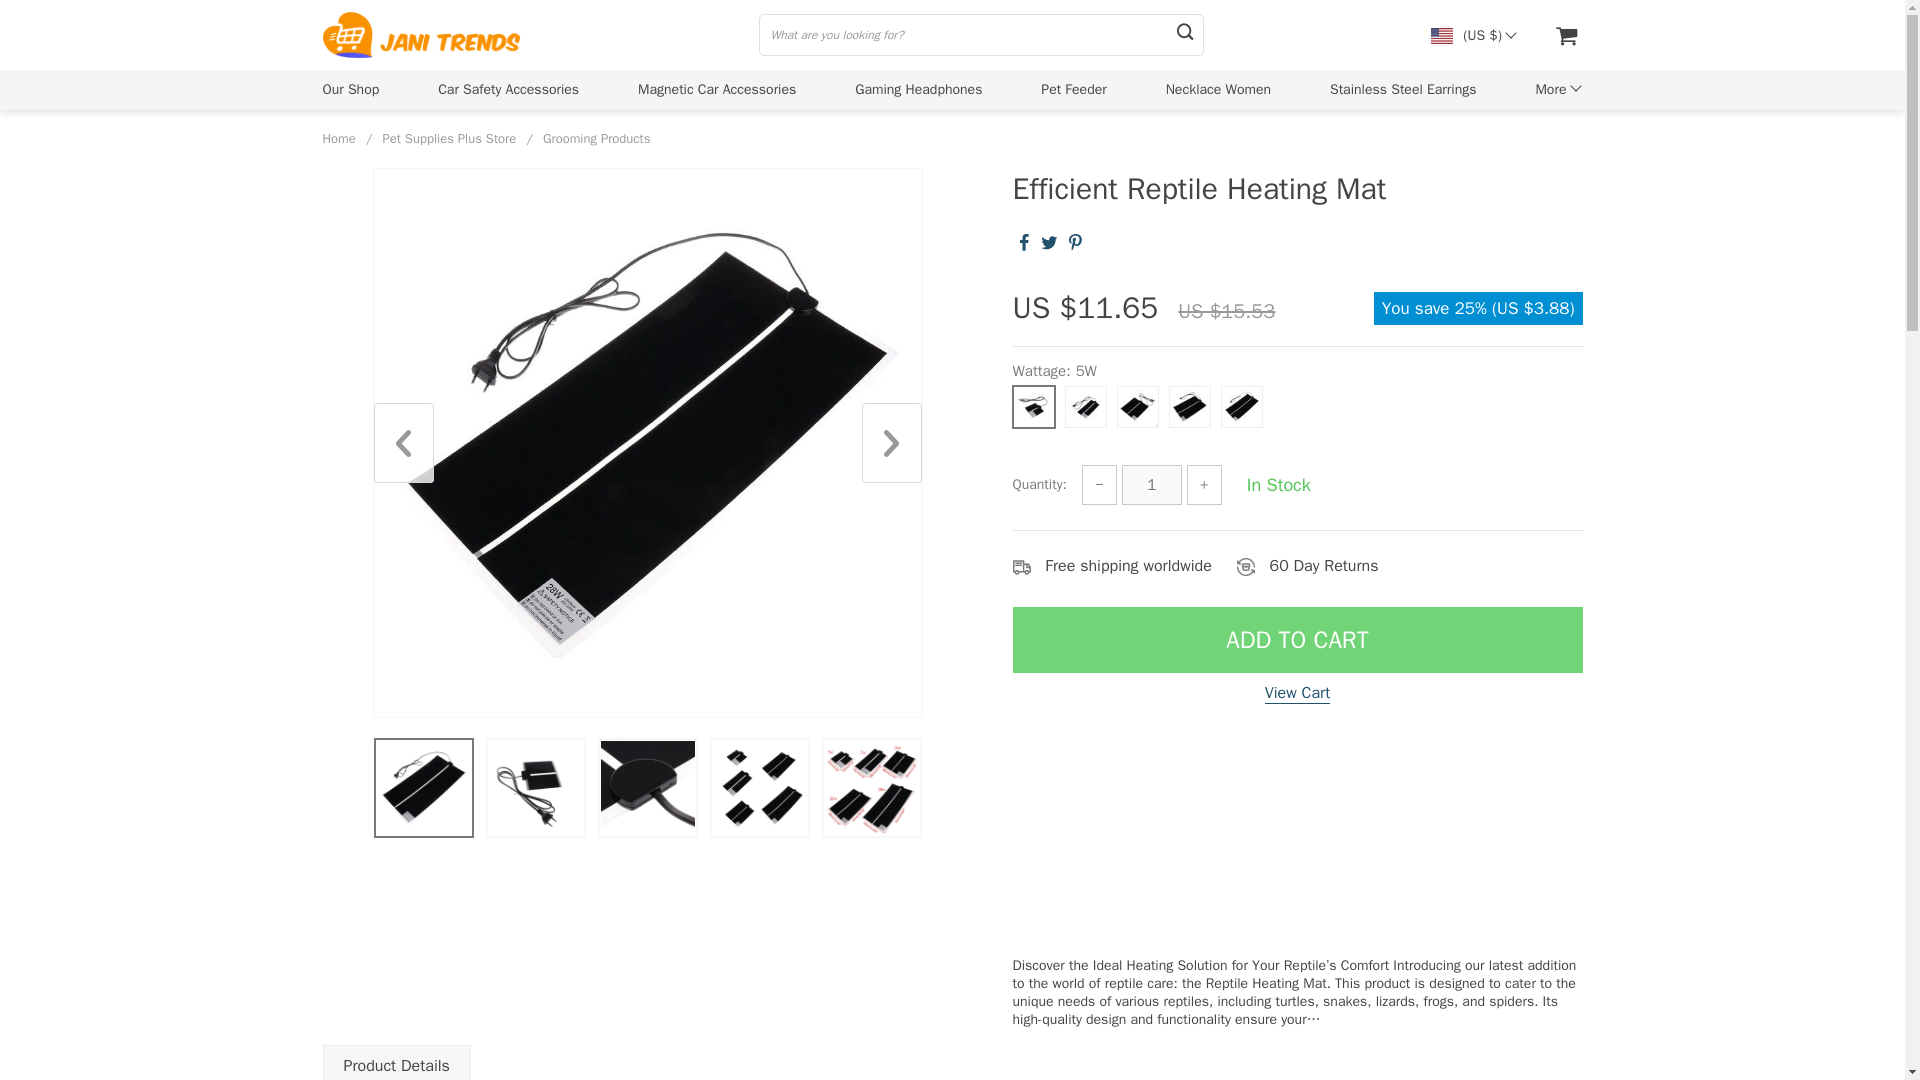 The height and width of the screenshot is (1080, 1920). Describe the element at coordinates (1084, 406) in the screenshot. I see `7W` at that location.